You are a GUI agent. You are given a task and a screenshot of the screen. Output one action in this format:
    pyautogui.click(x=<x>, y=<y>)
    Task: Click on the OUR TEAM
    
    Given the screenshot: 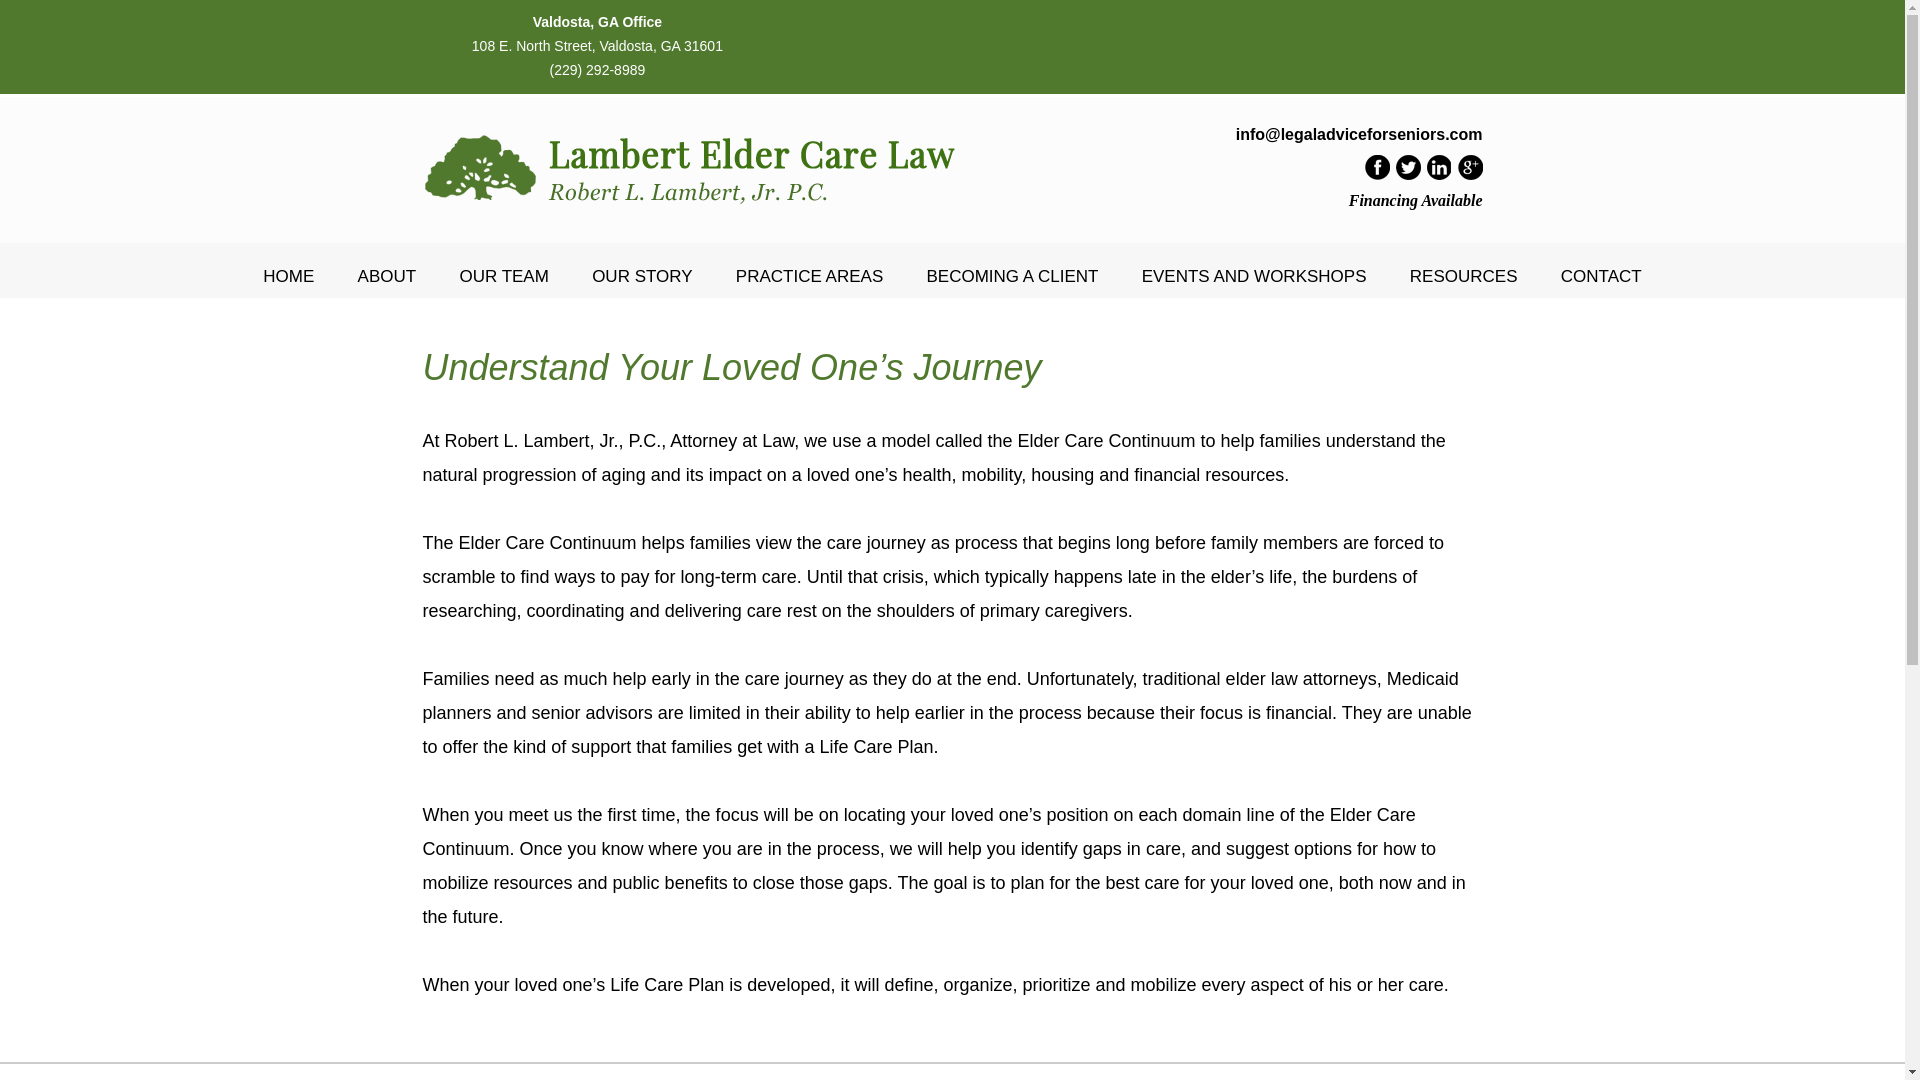 What is the action you would take?
    pyautogui.click(x=502, y=276)
    